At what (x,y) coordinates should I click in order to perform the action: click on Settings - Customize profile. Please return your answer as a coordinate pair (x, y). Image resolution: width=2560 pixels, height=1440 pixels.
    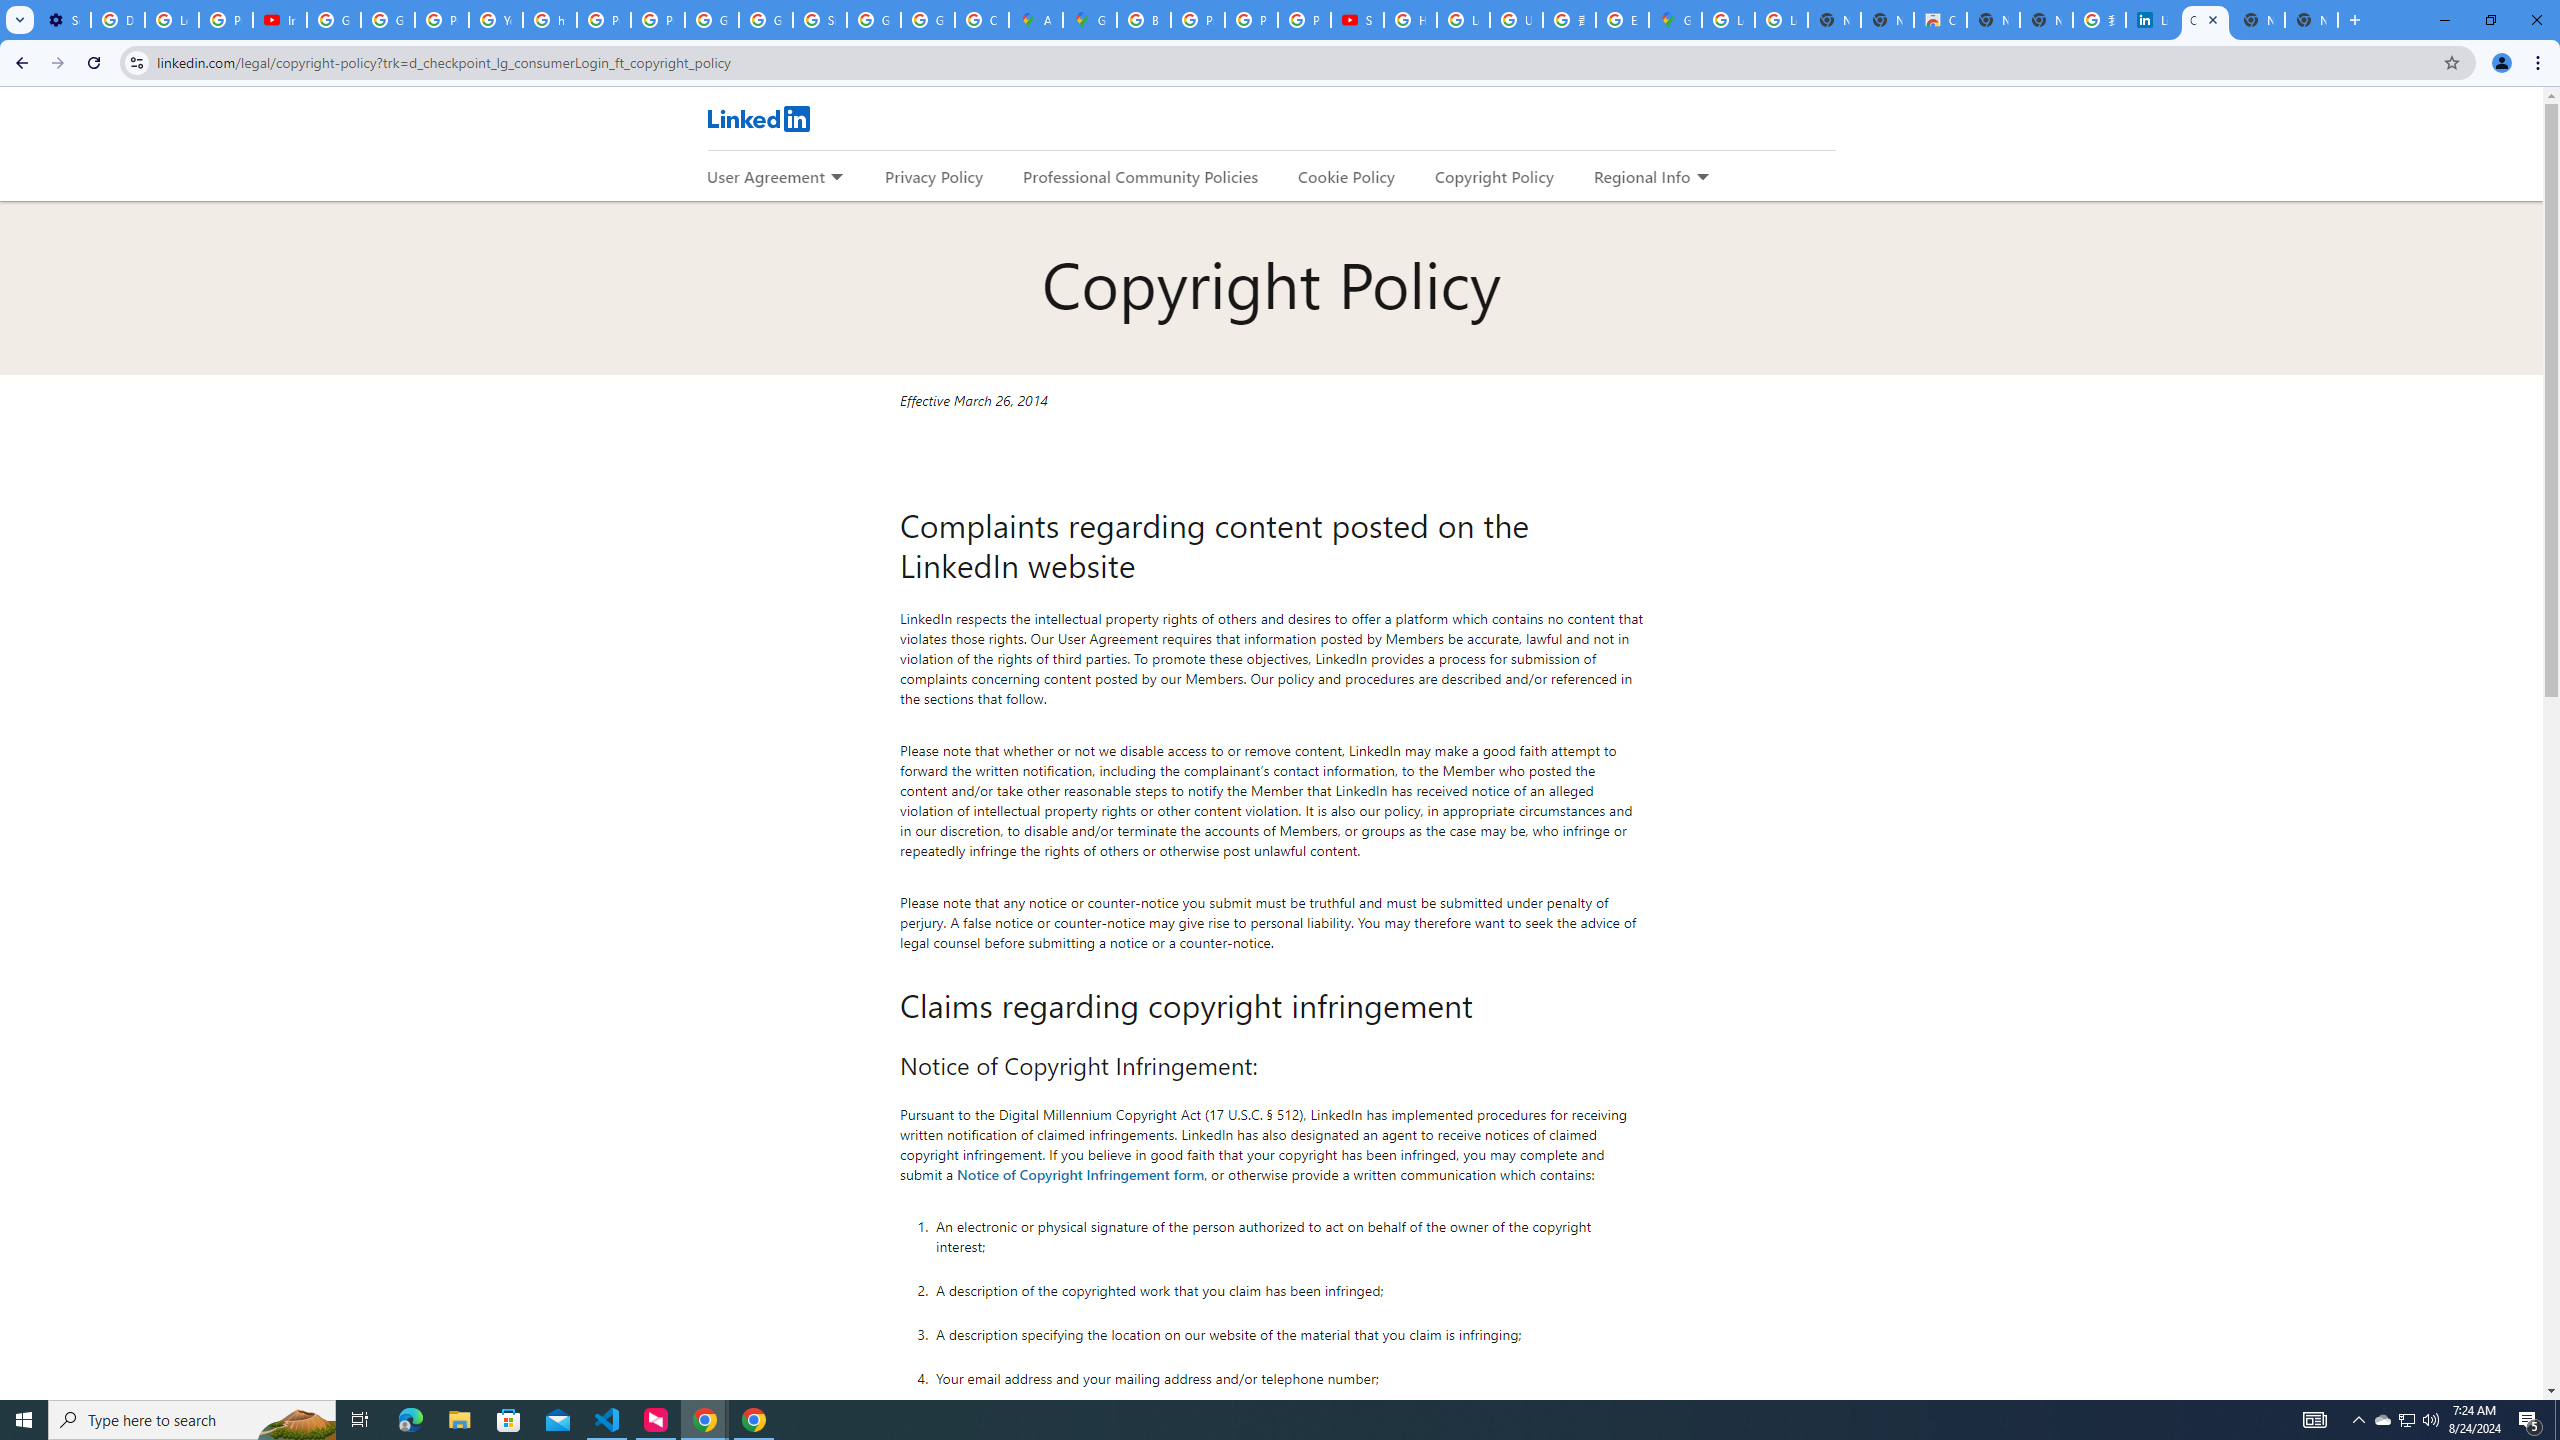
    Looking at the image, I should click on (64, 20).